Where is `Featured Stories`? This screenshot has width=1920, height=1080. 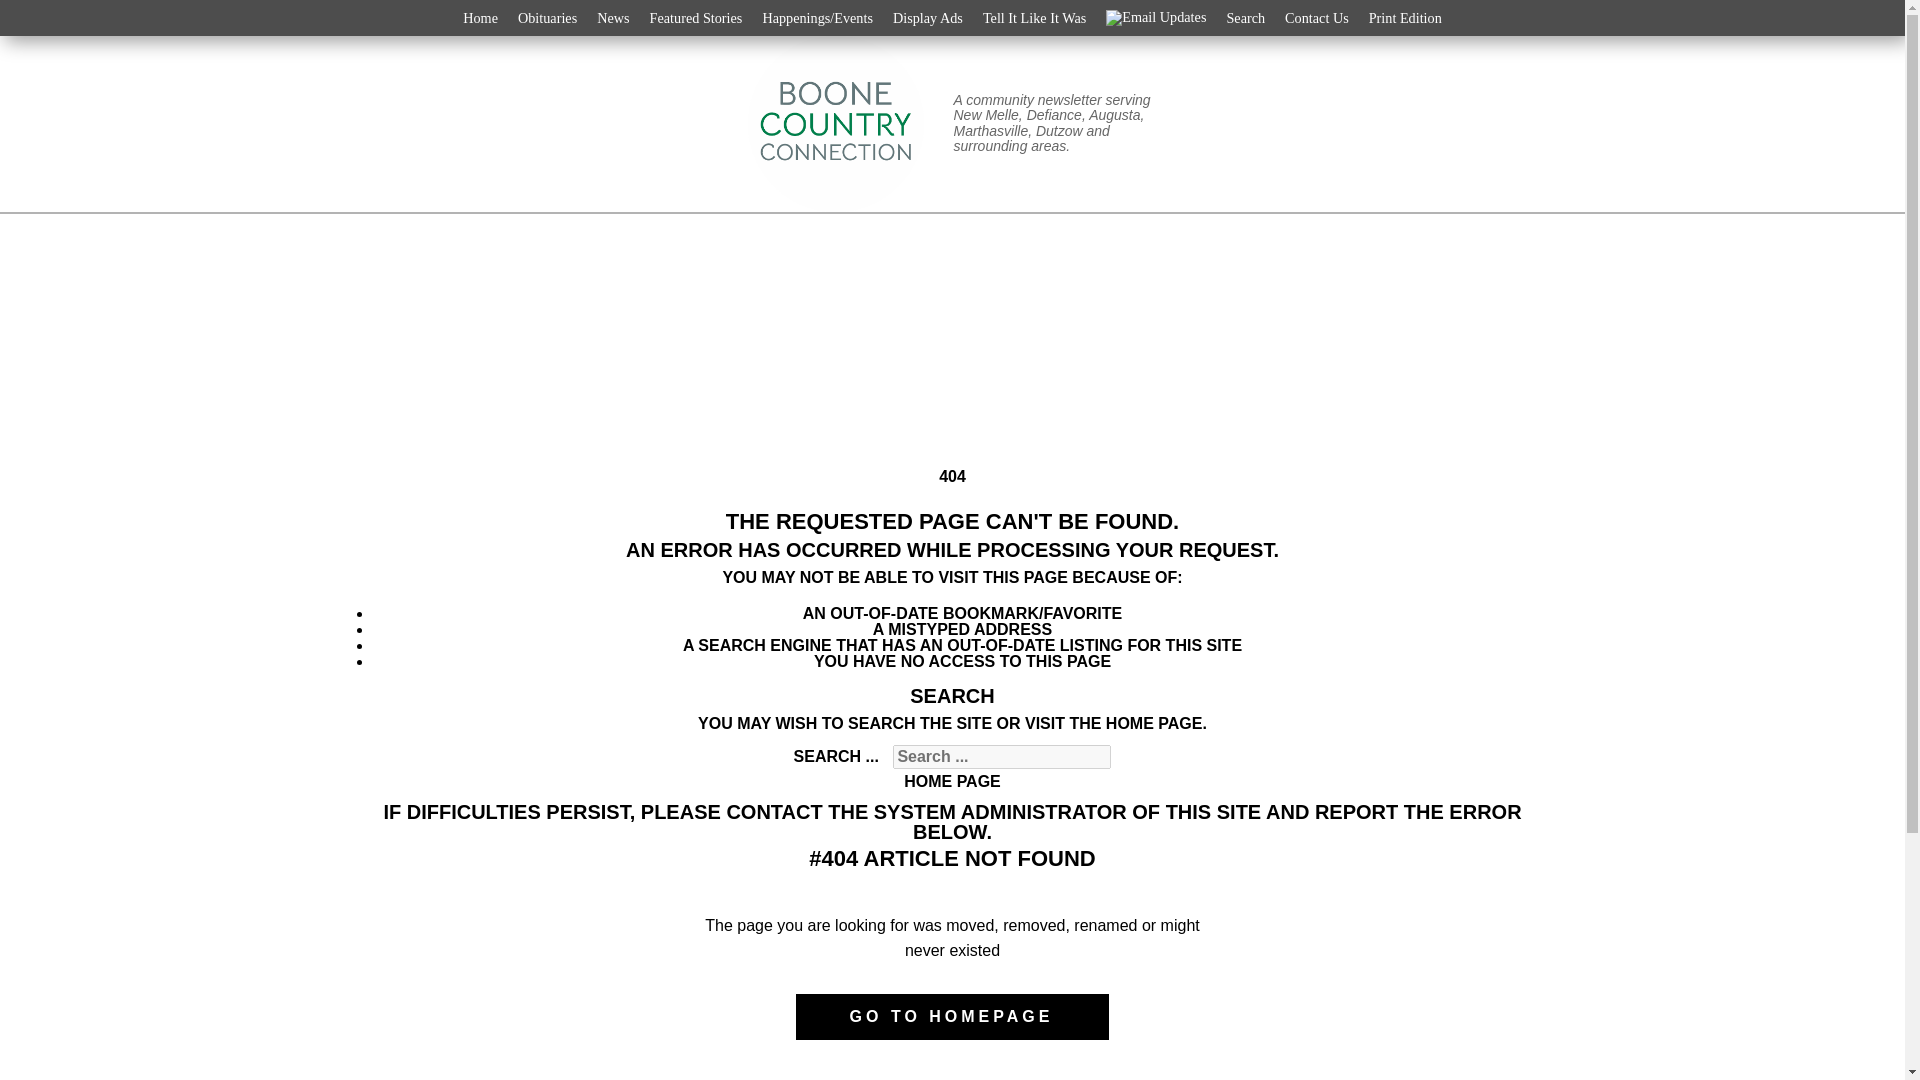 Featured Stories is located at coordinates (696, 18).